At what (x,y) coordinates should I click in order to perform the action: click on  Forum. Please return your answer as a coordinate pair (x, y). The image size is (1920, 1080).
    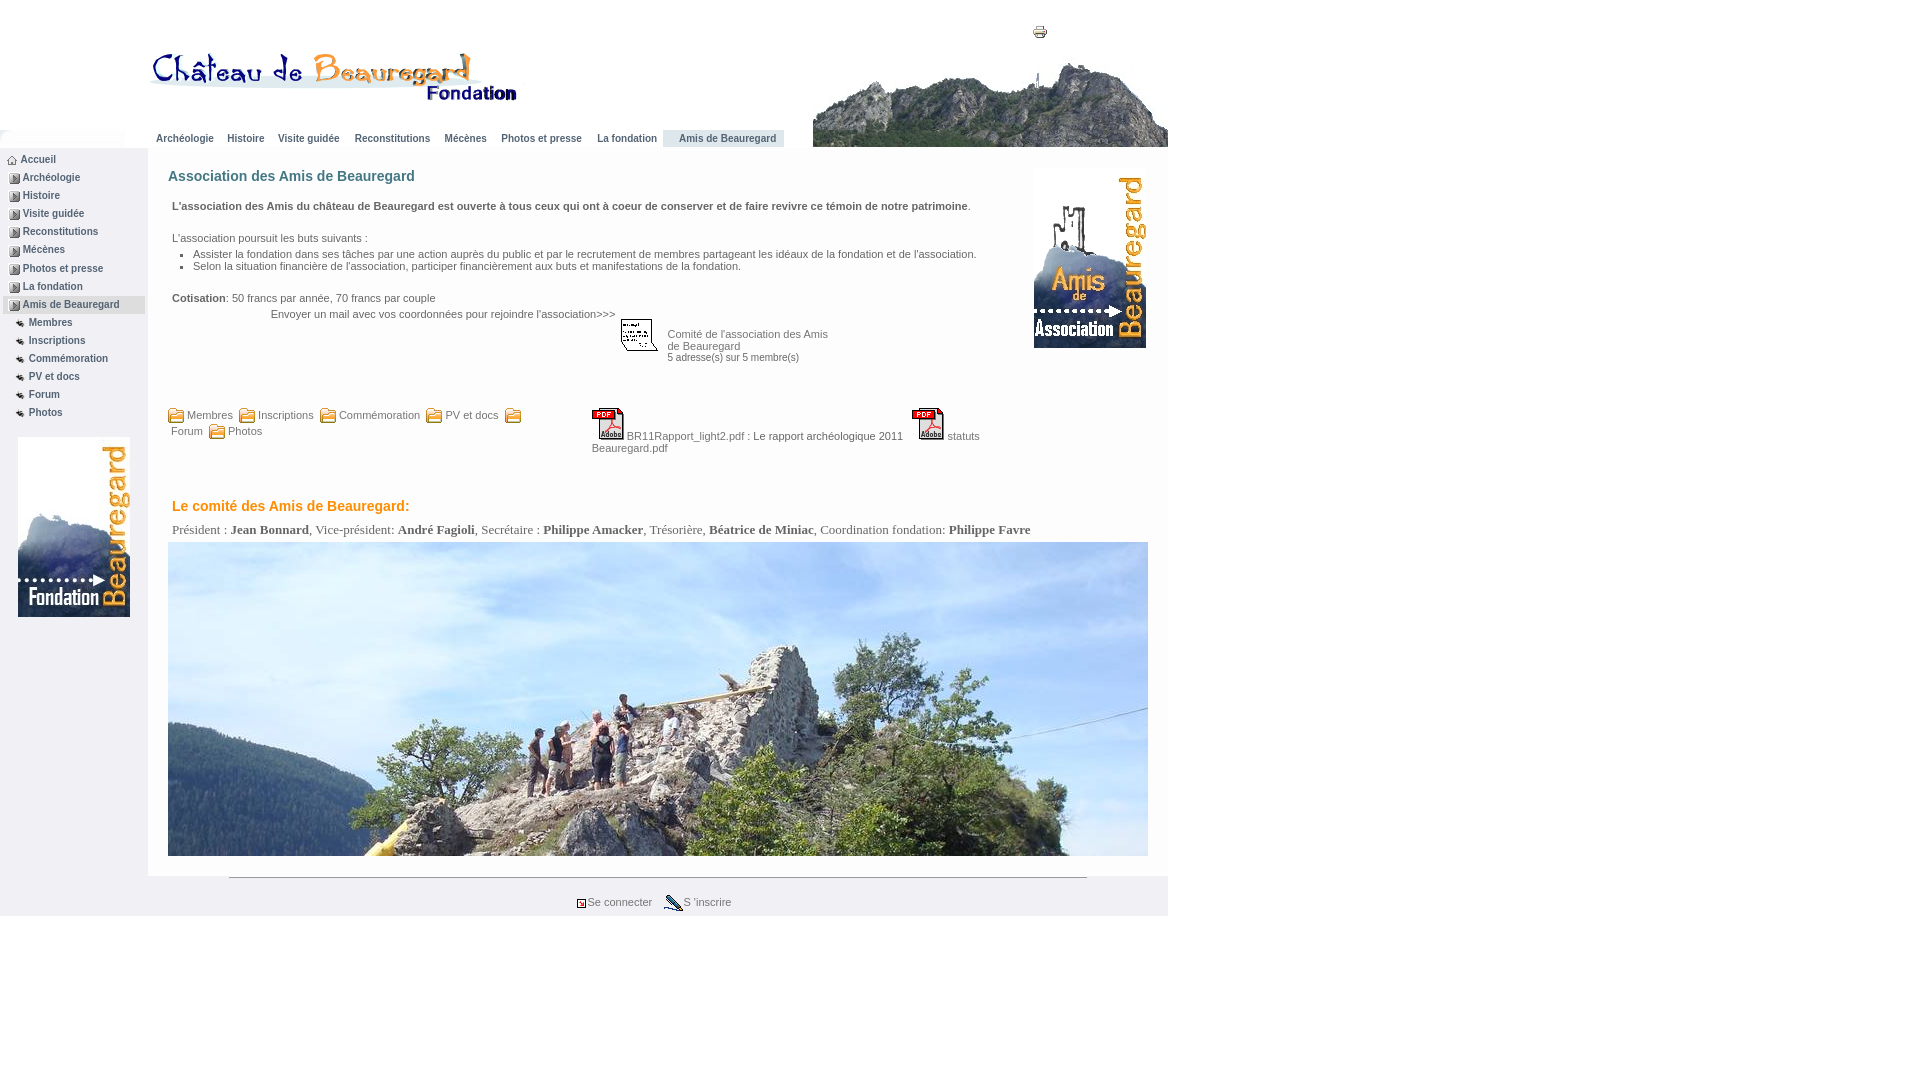
    Looking at the image, I should click on (344, 423).